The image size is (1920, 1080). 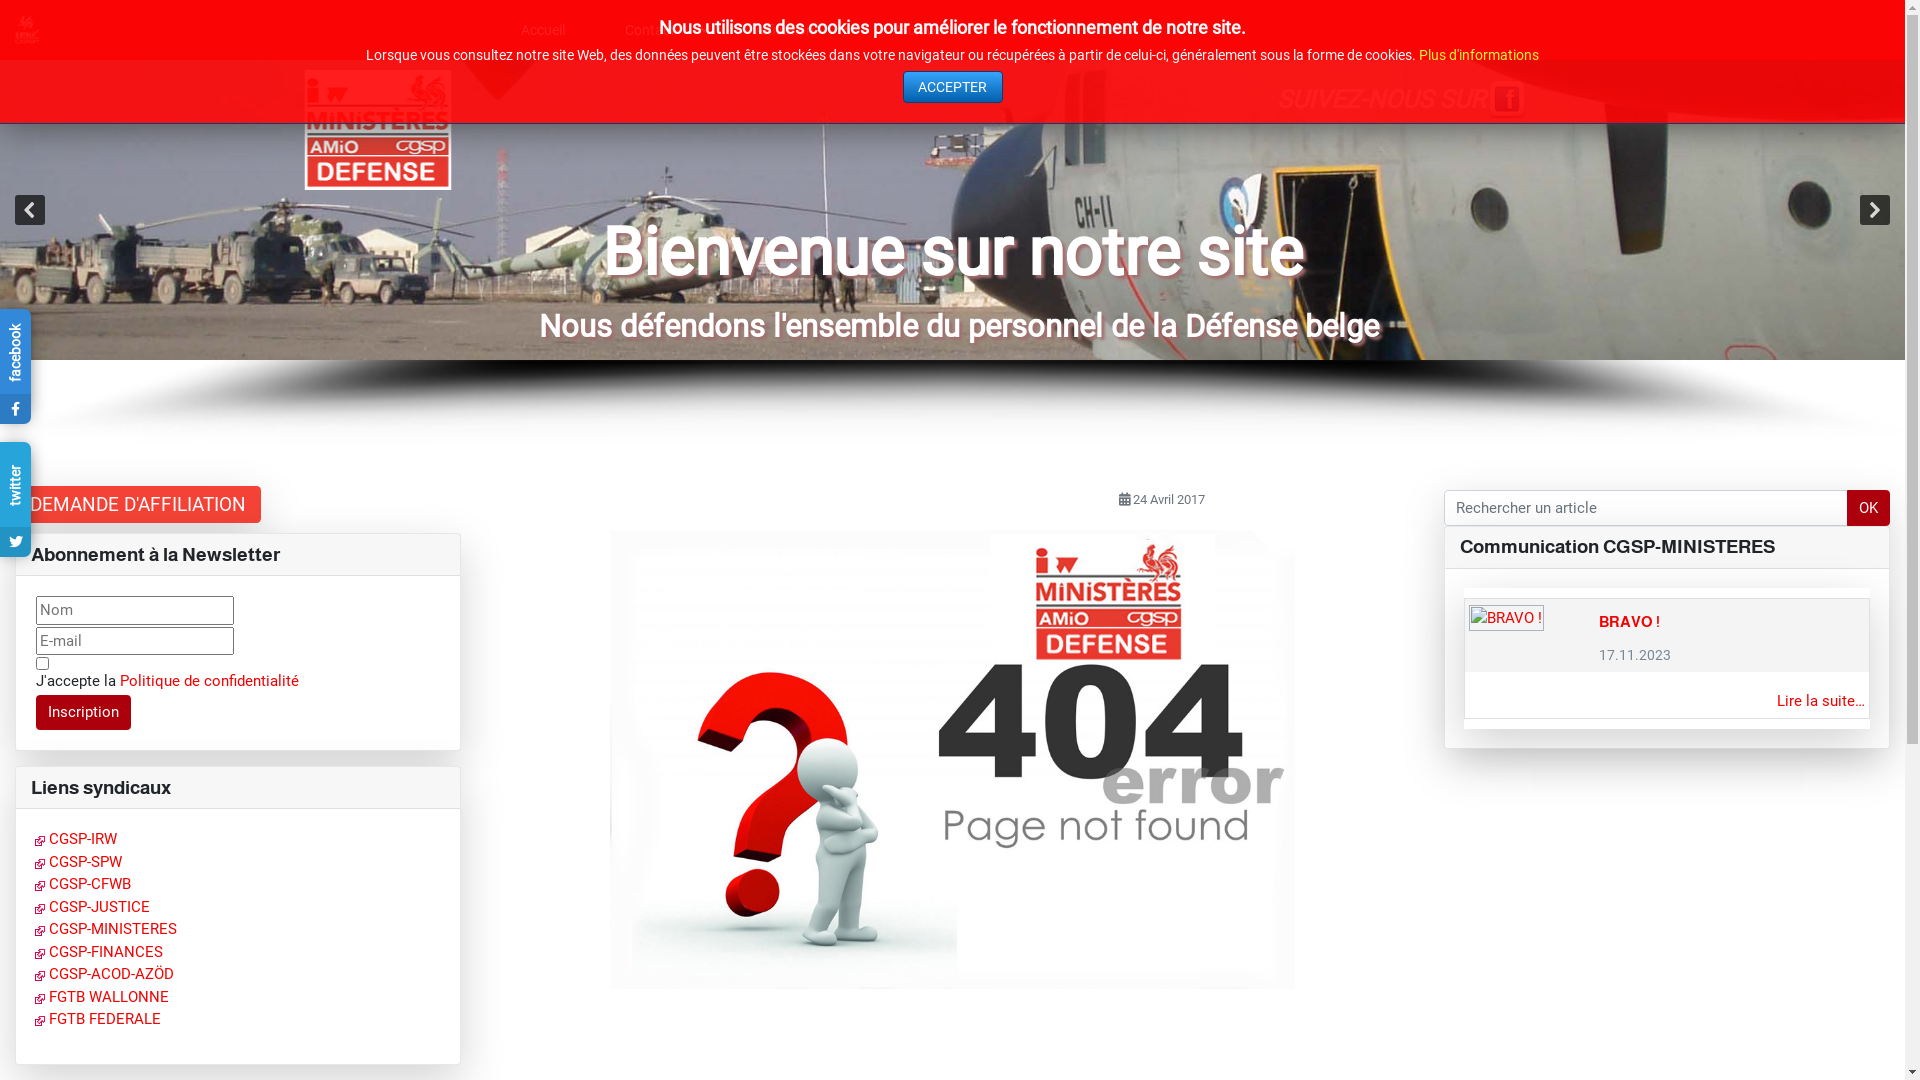 What do you see at coordinates (1054, 30) in the screenshot?
I see `Login` at bounding box center [1054, 30].